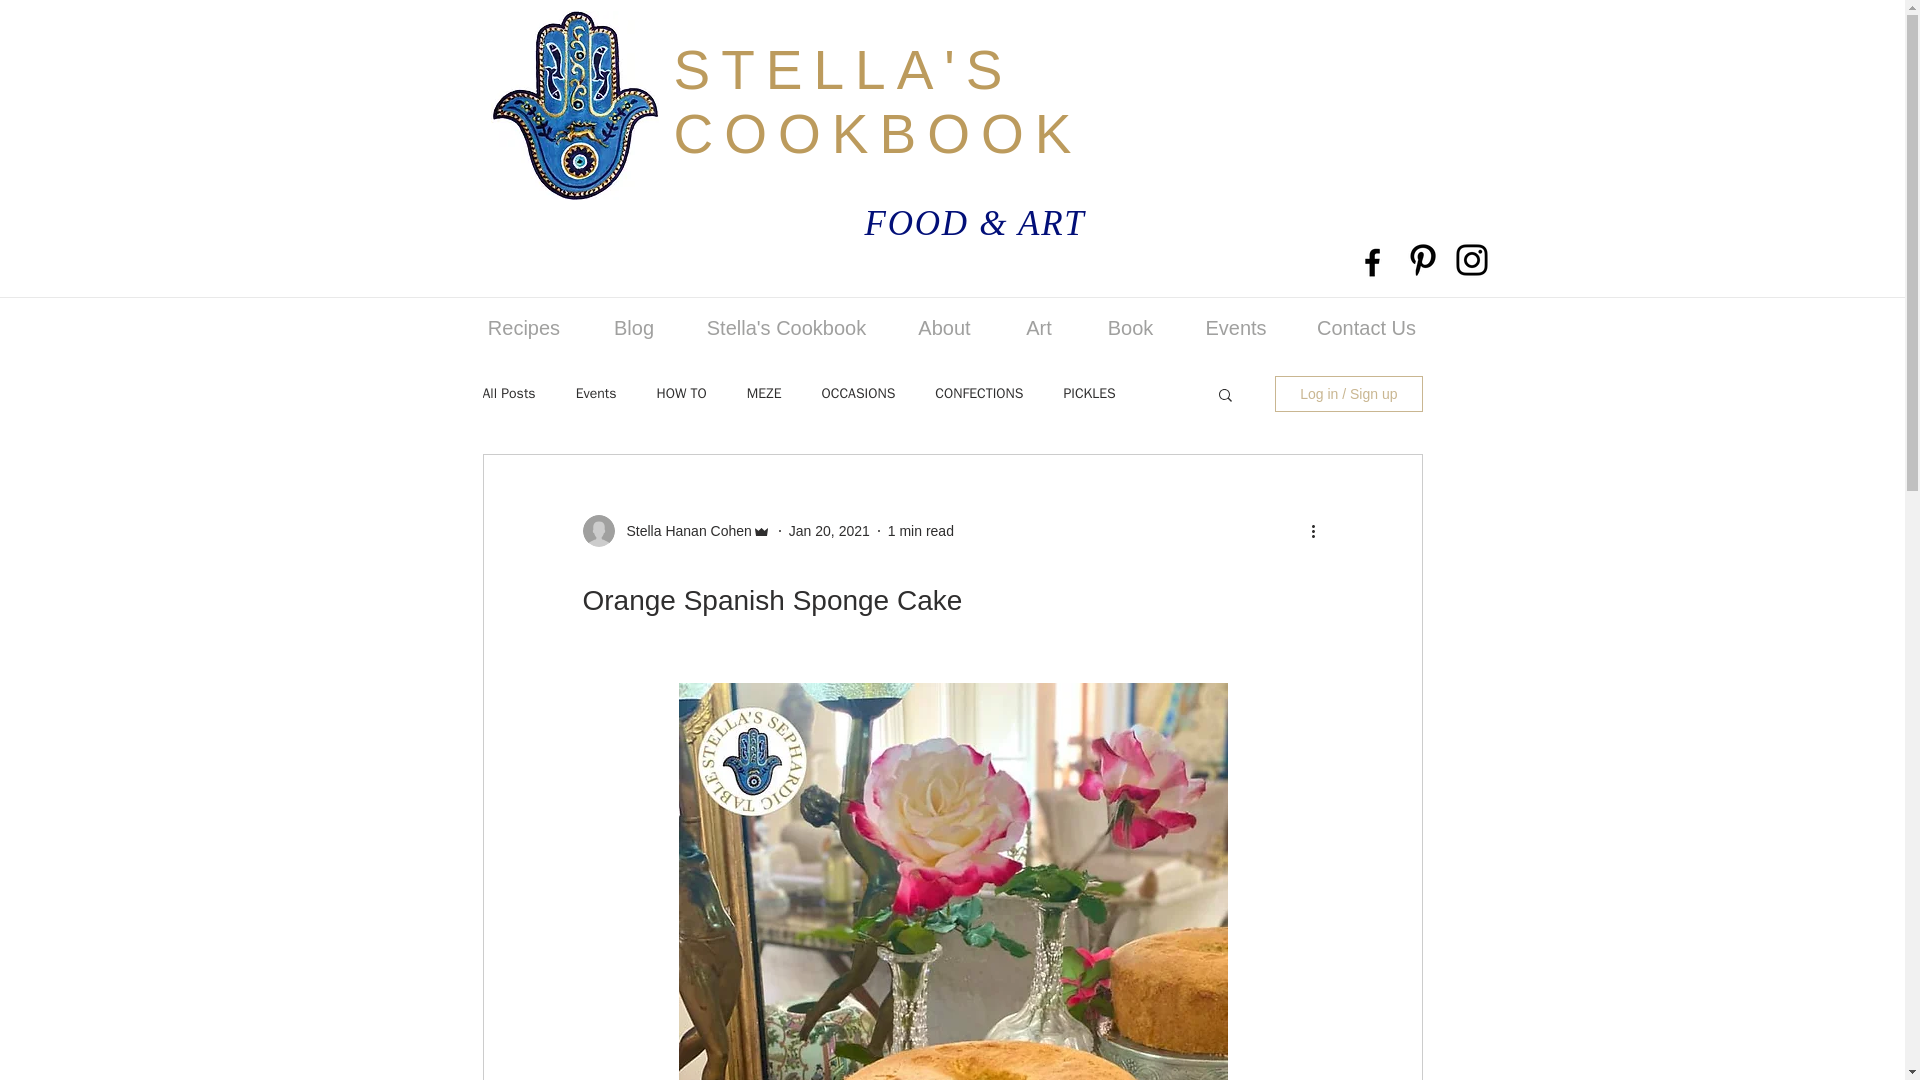 This screenshot has height=1080, width=1920. What do you see at coordinates (1130, 327) in the screenshot?
I see `Book` at bounding box center [1130, 327].